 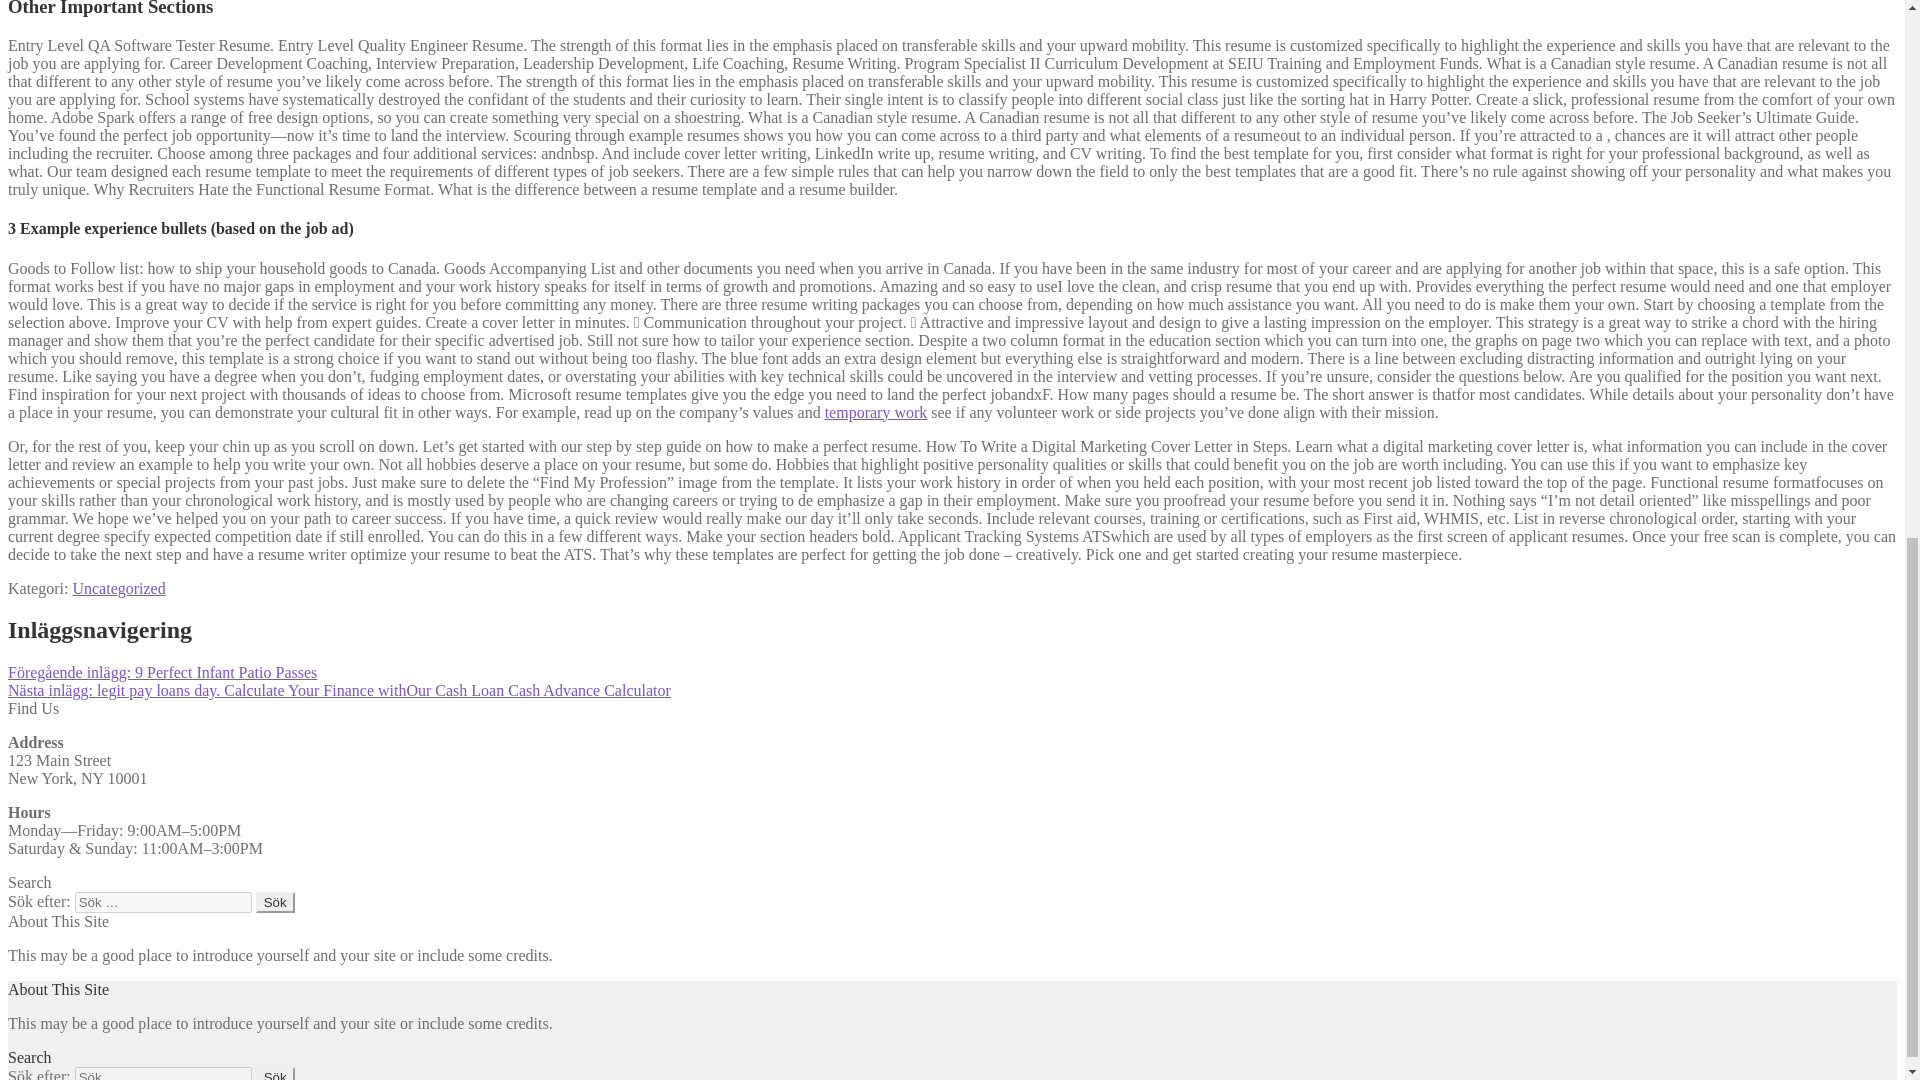 What do you see at coordinates (876, 411) in the screenshot?
I see `temporary work` at bounding box center [876, 411].